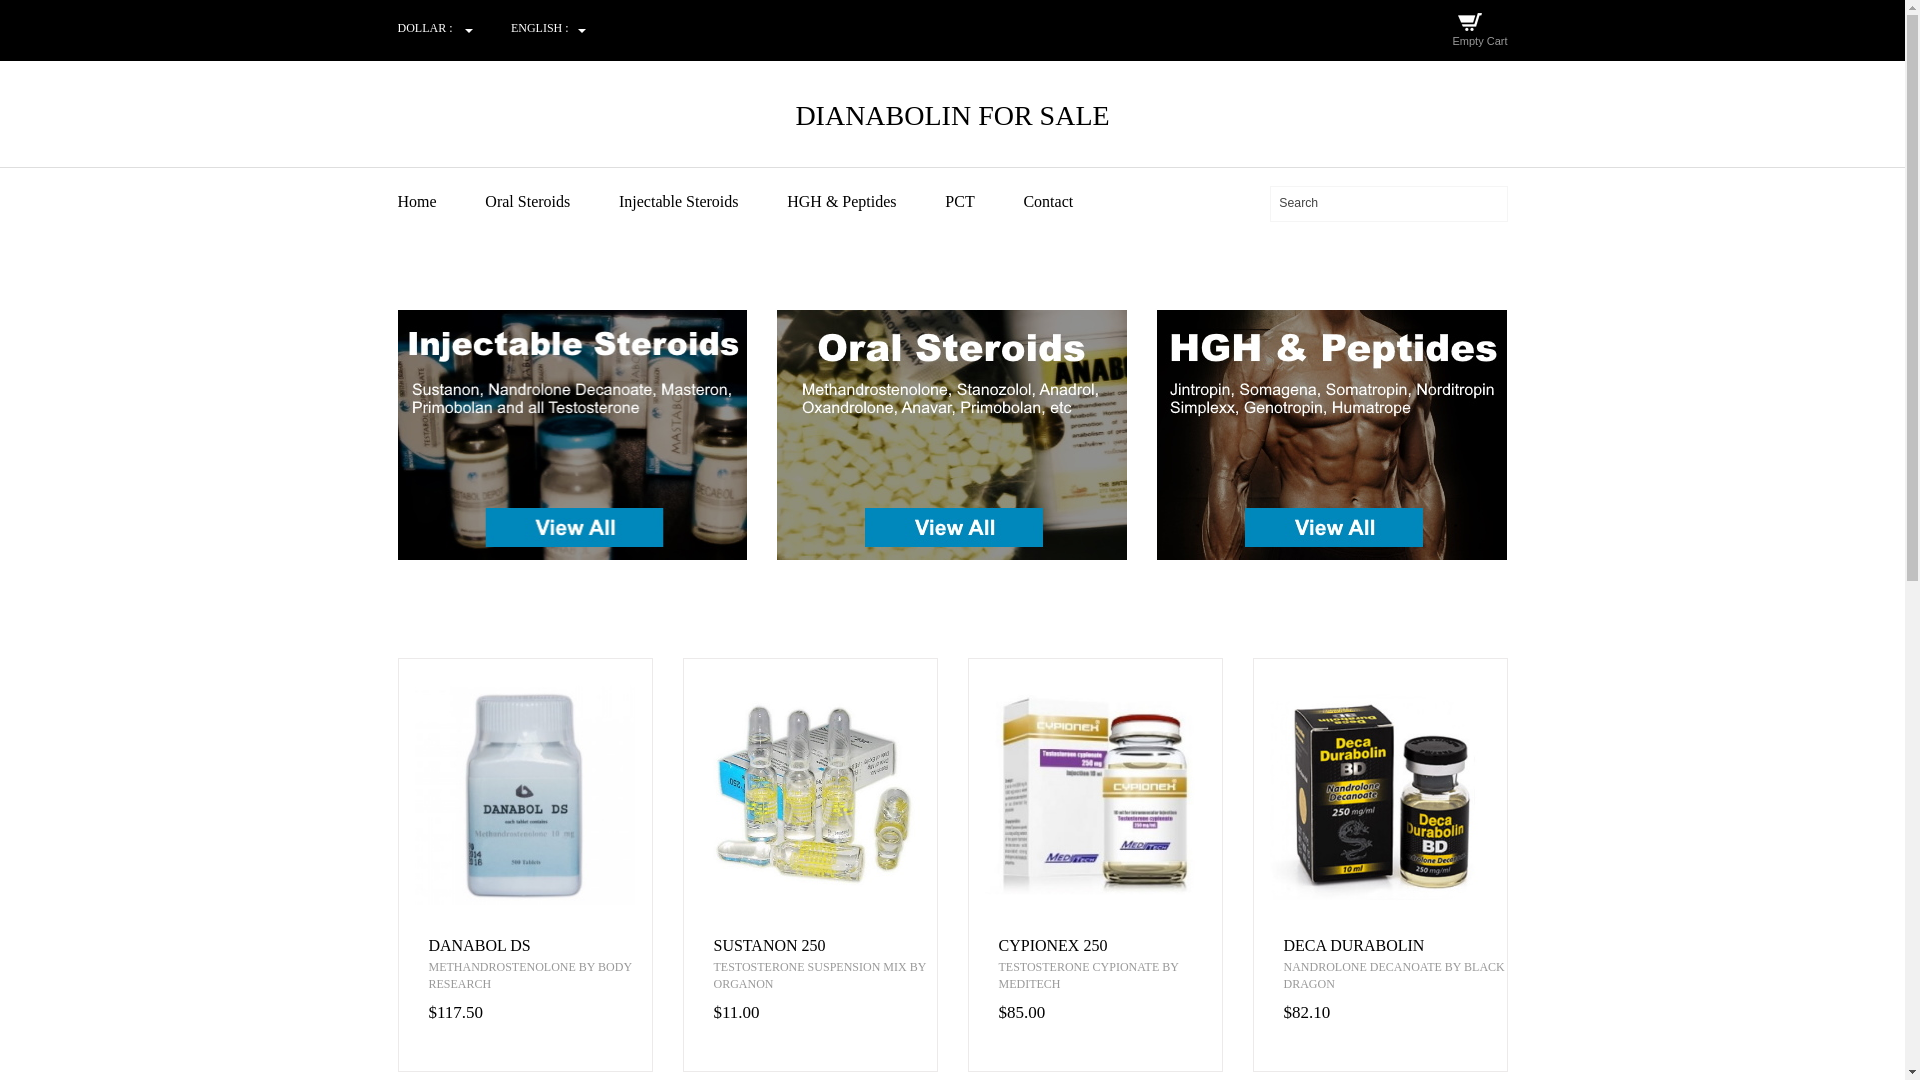 This screenshot has height=1080, width=1920. What do you see at coordinates (1479, 40) in the screenshot?
I see `Empty Cart` at bounding box center [1479, 40].